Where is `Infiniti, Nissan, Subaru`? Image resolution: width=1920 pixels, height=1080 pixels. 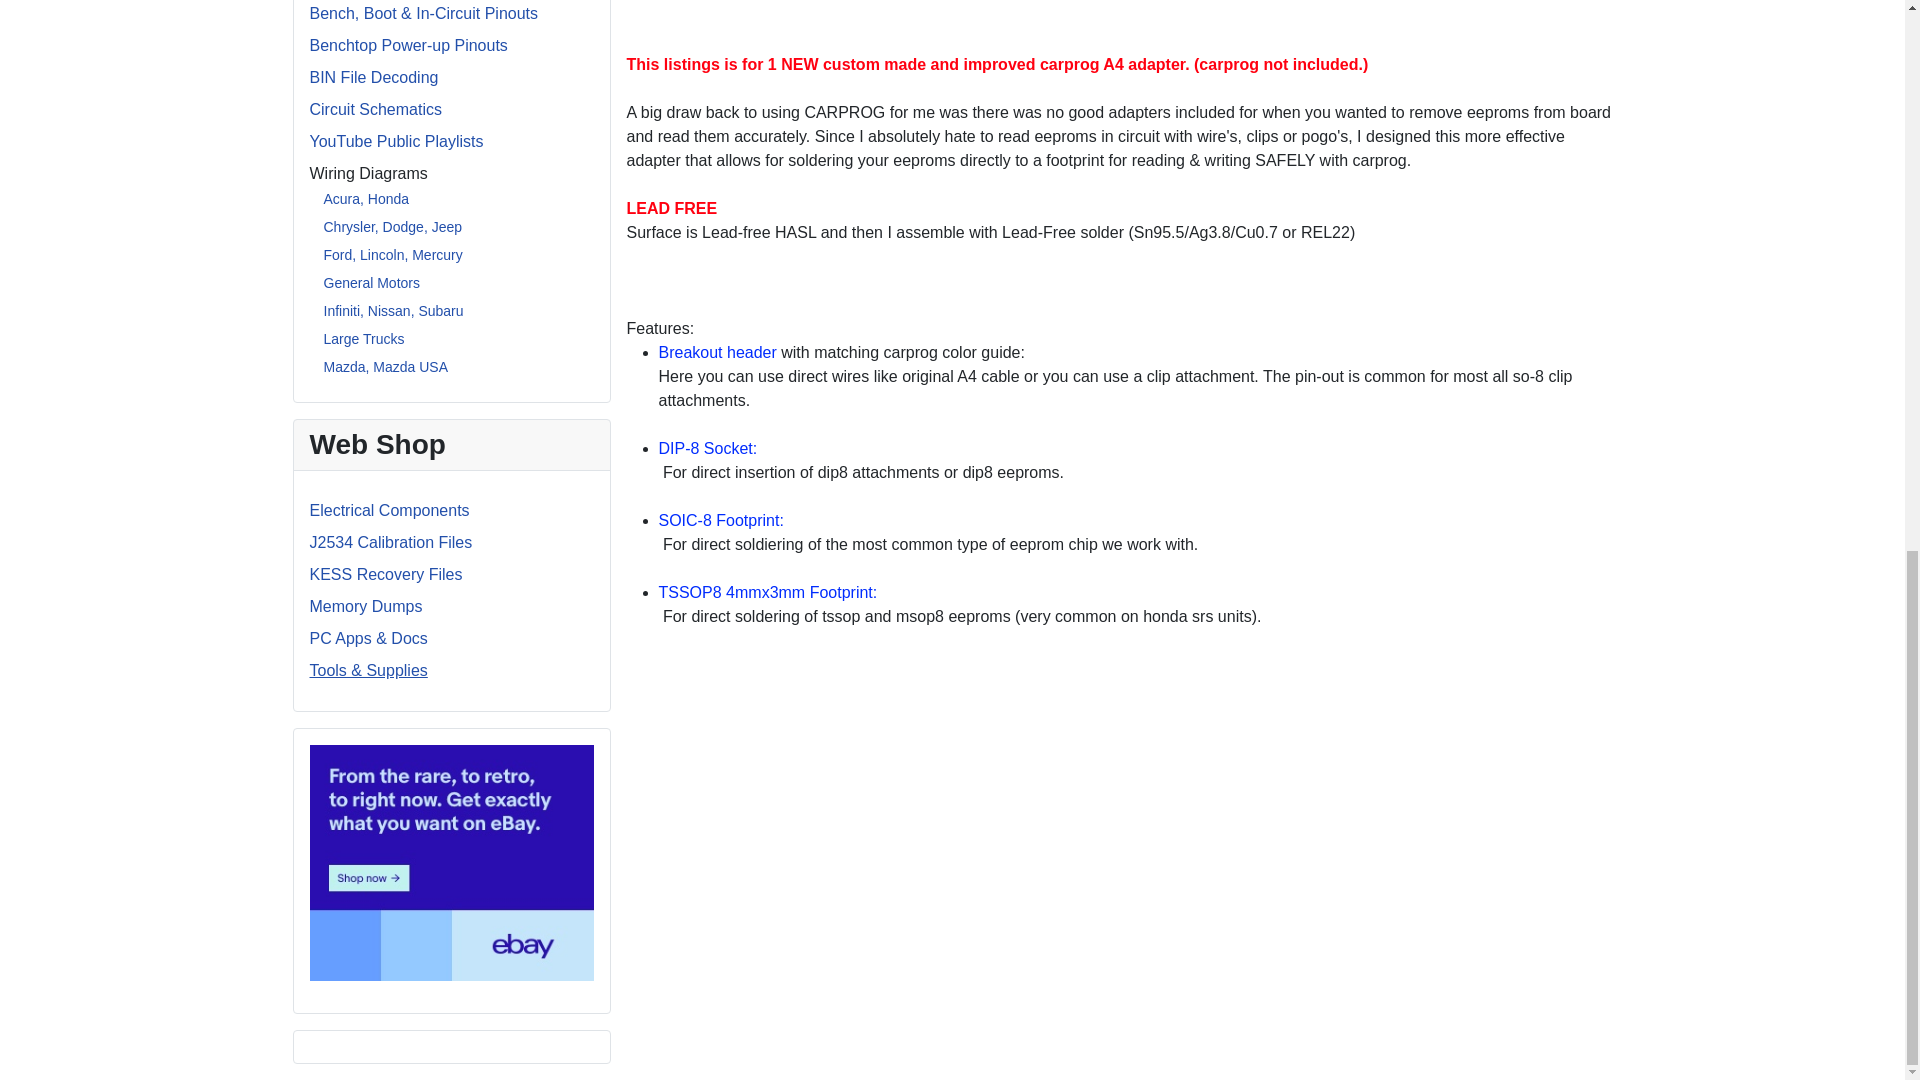
Infiniti, Nissan, Subaru is located at coordinates (394, 310).